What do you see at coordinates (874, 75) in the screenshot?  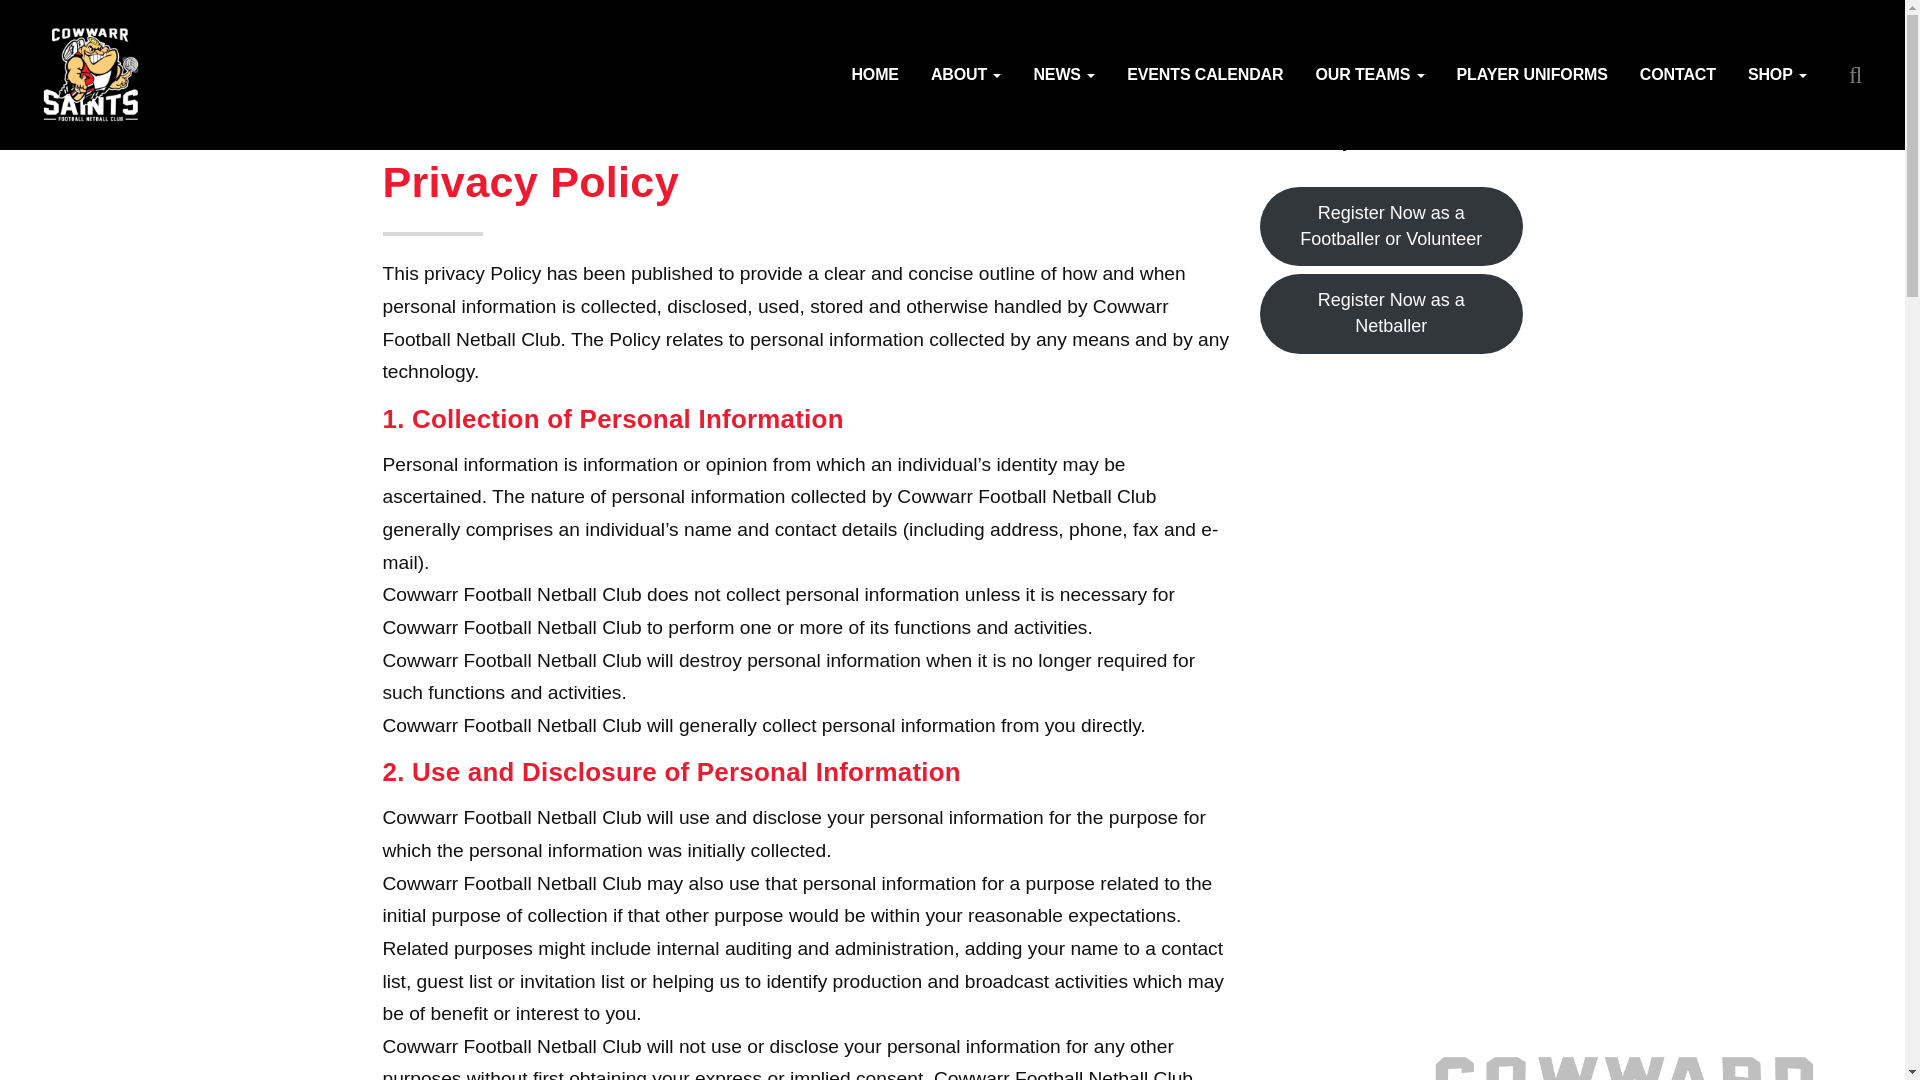 I see `HOME` at bounding box center [874, 75].